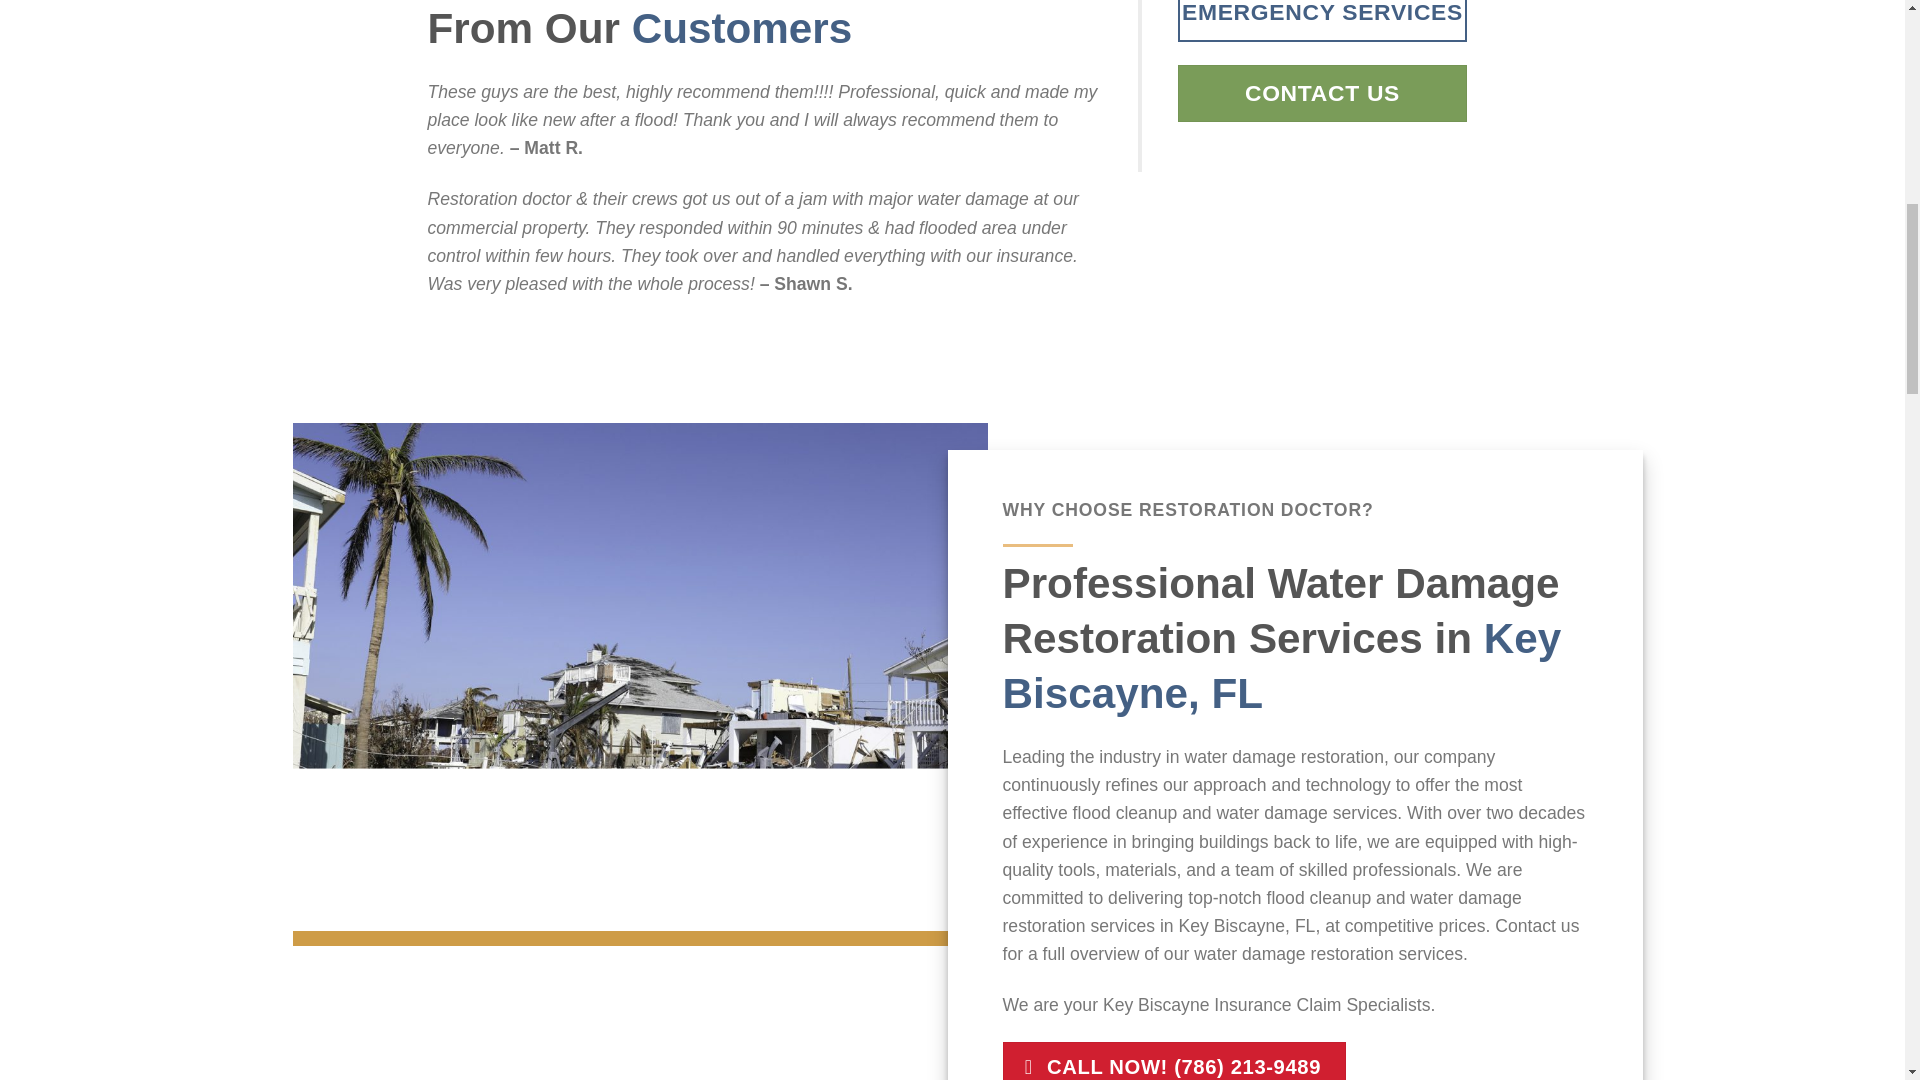  What do you see at coordinates (1323, 93) in the screenshot?
I see `CONTACT US` at bounding box center [1323, 93].